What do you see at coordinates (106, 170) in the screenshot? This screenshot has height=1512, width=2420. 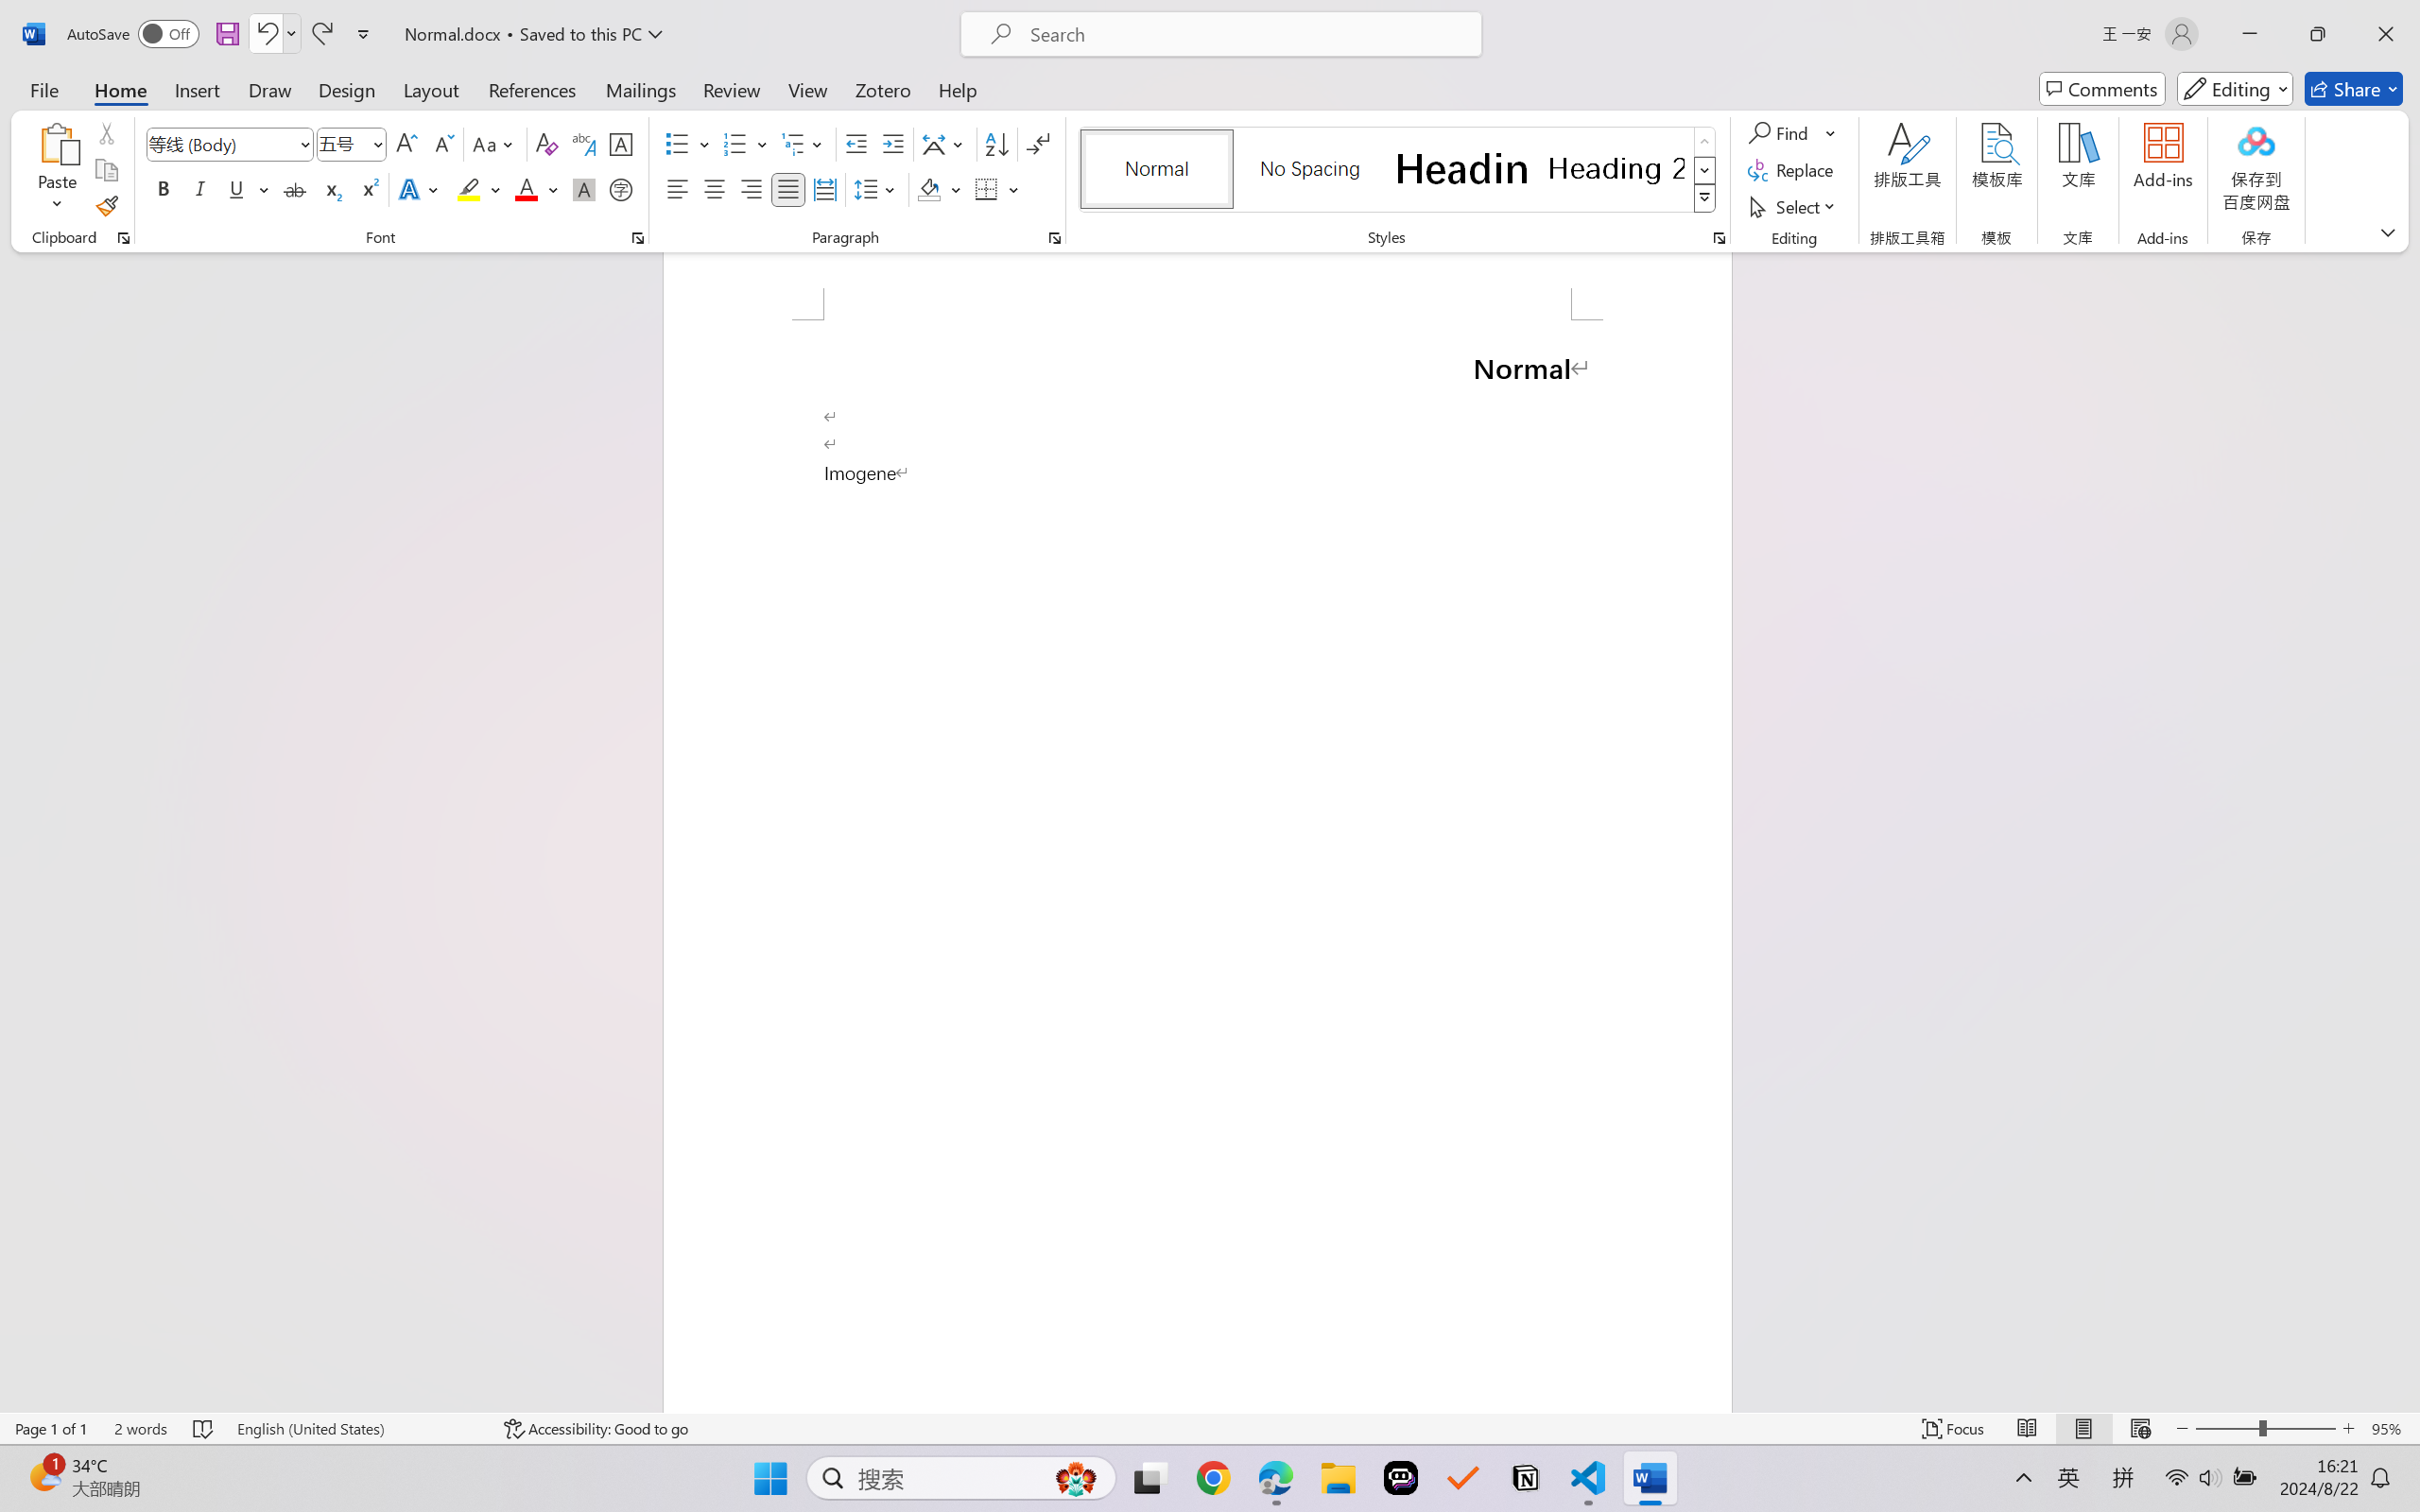 I see `Copy` at bounding box center [106, 170].